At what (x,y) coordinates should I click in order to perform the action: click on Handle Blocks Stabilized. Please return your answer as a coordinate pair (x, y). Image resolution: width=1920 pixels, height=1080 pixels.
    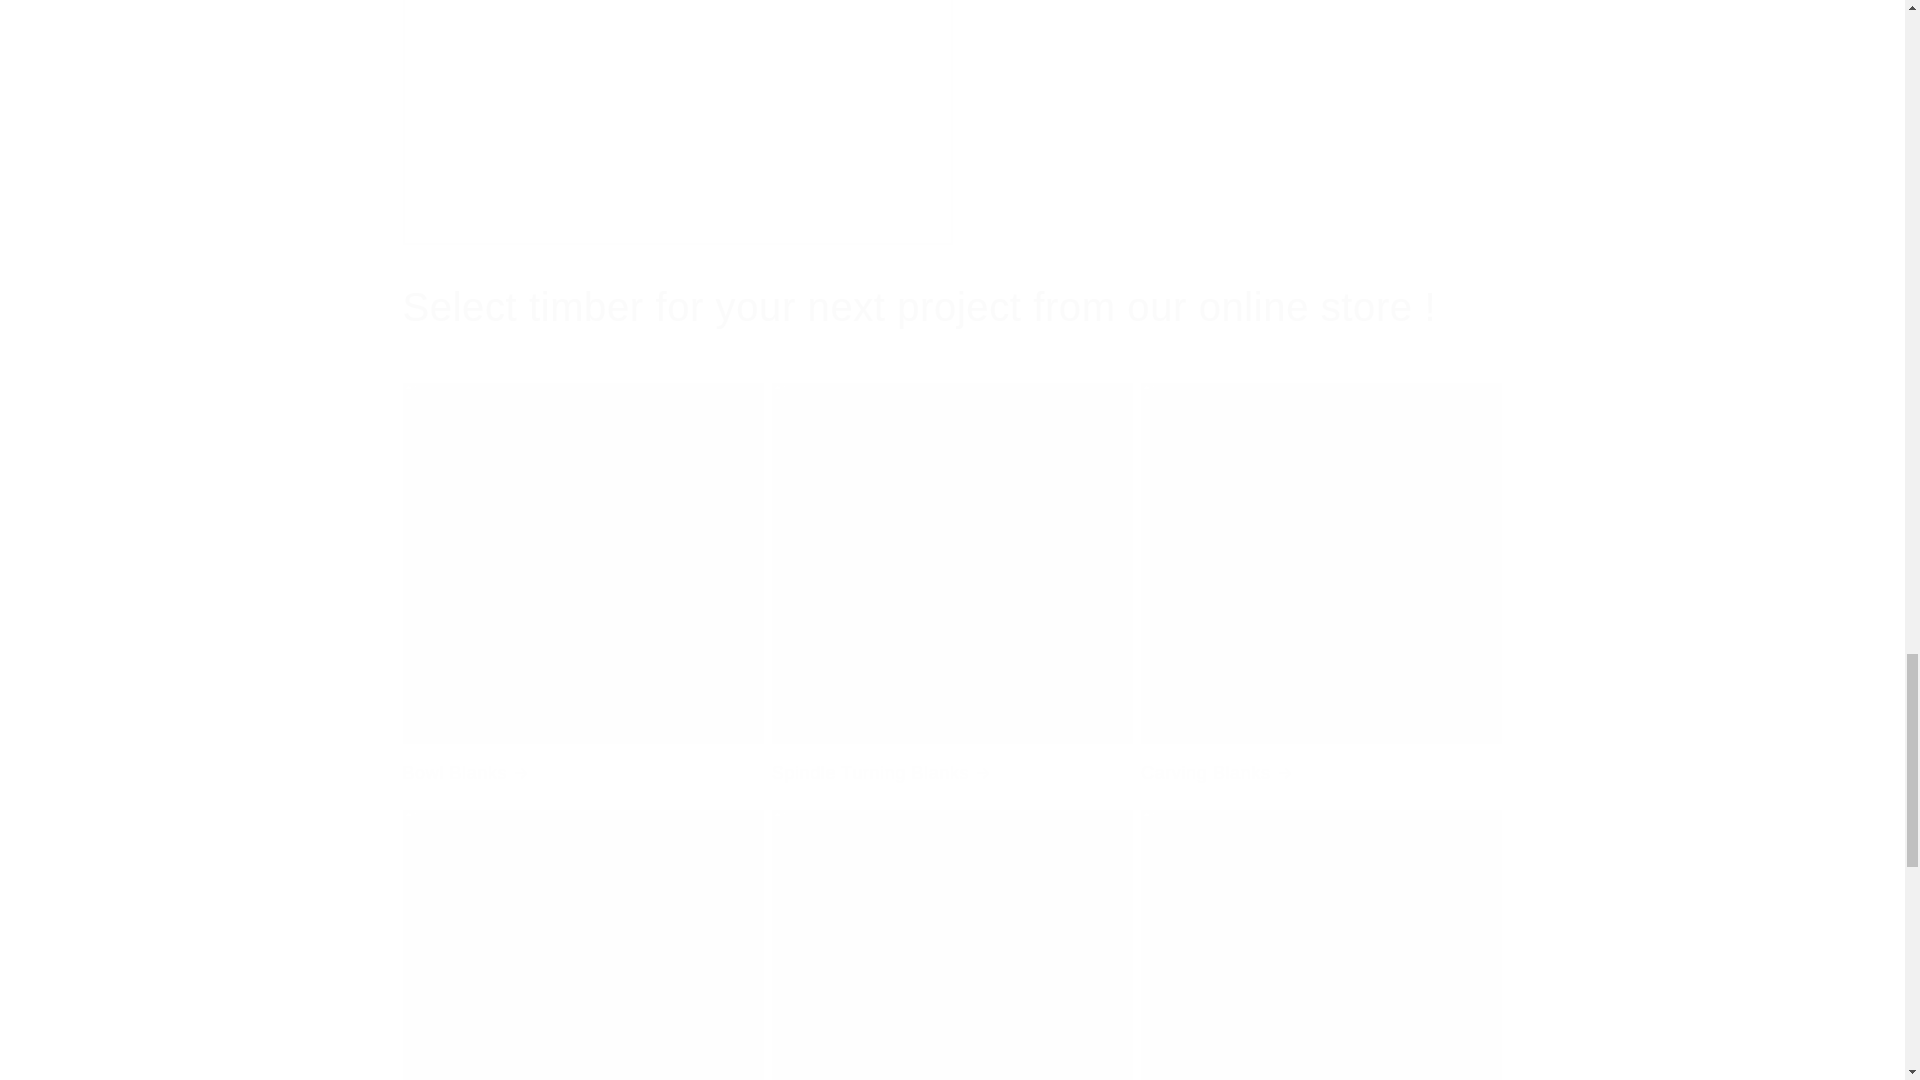
    Looking at the image, I should click on (952, 945).